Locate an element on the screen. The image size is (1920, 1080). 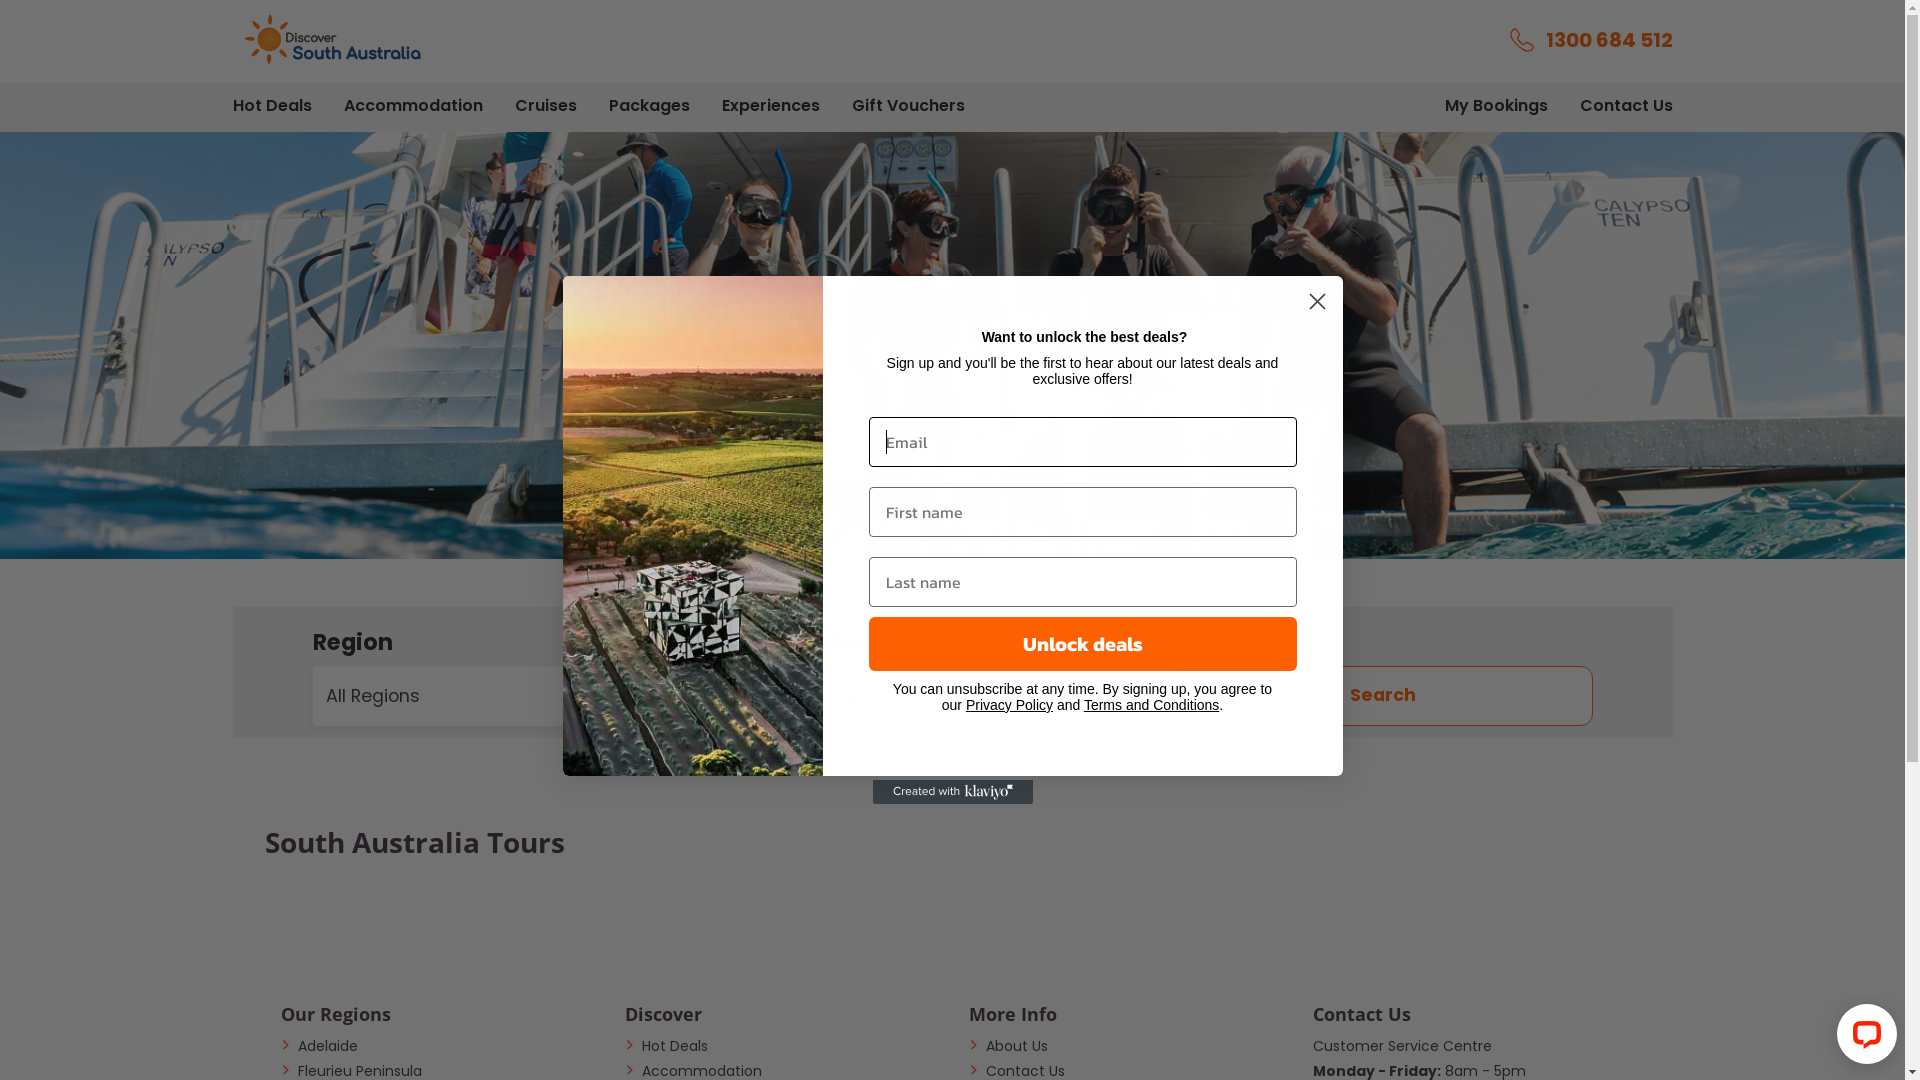
1300 684 512 is located at coordinates (1592, 40).